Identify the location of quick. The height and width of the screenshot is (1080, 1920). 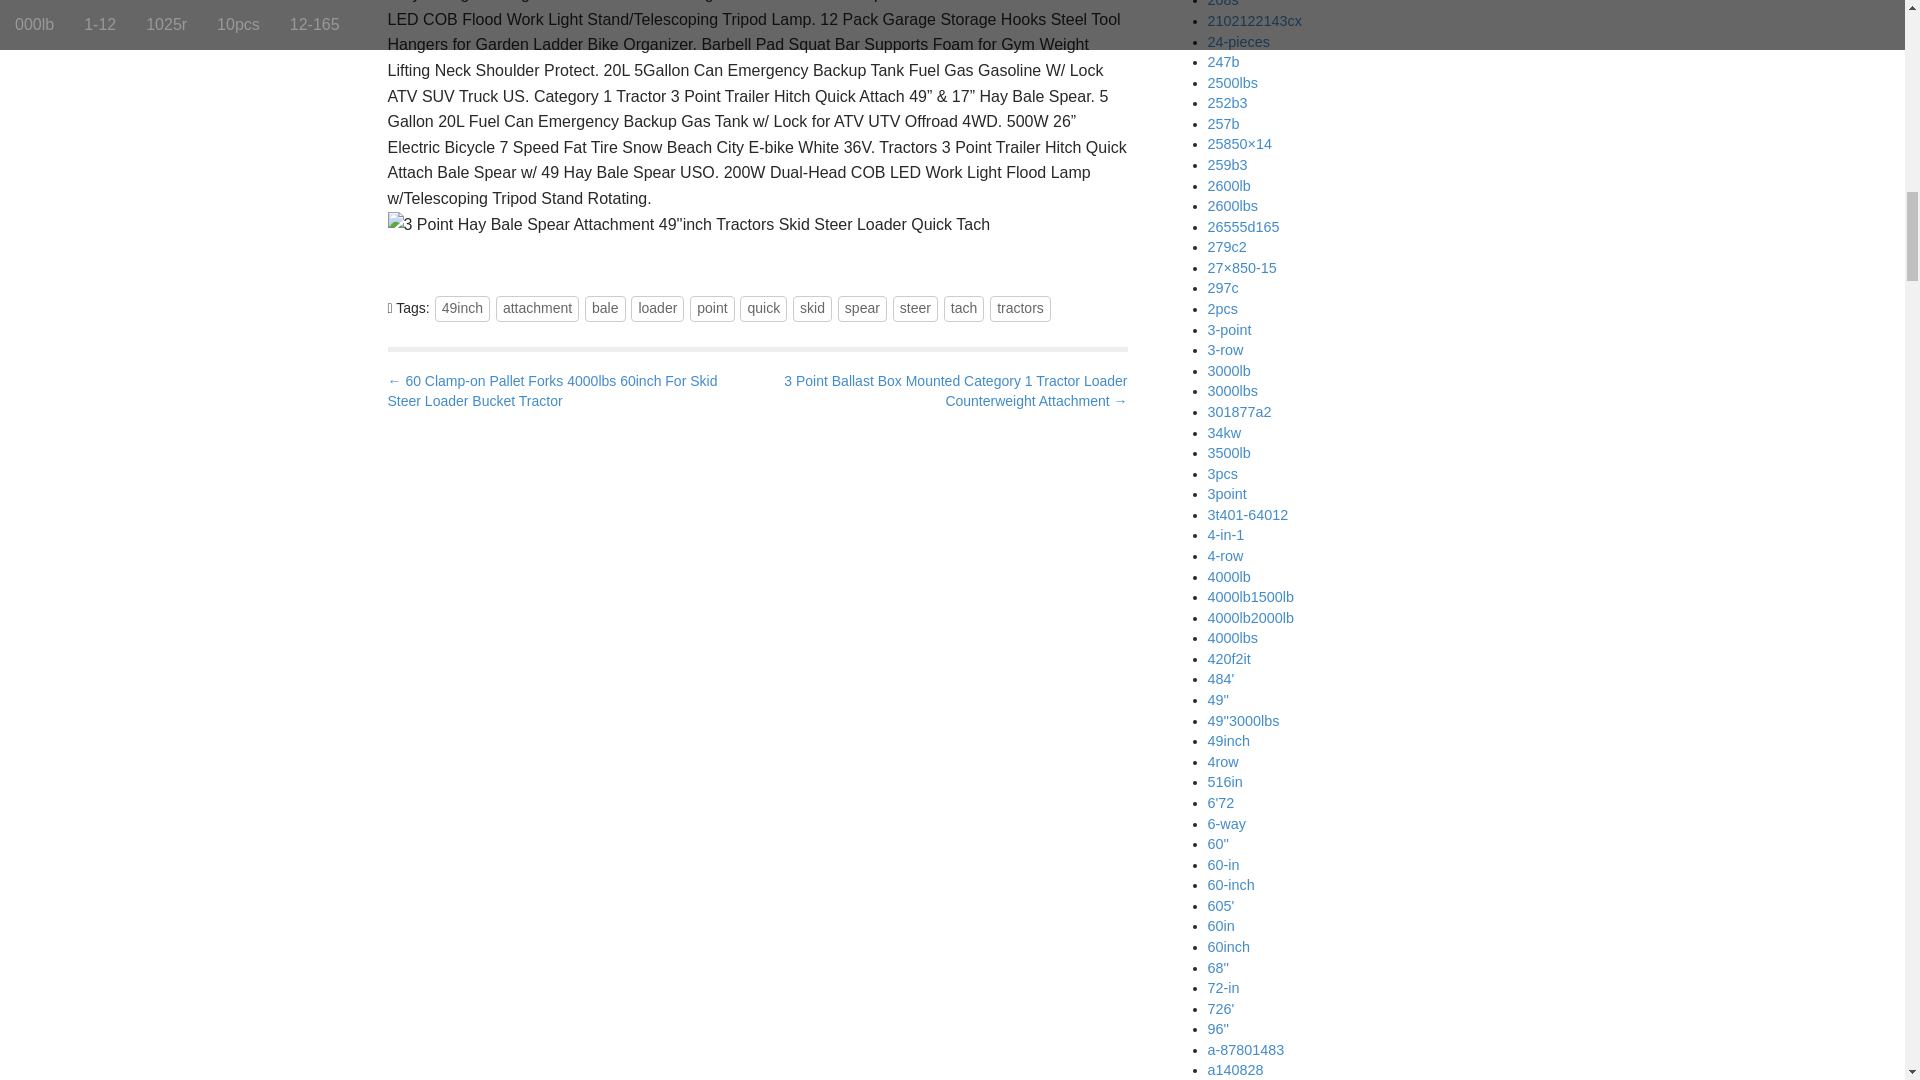
(763, 308).